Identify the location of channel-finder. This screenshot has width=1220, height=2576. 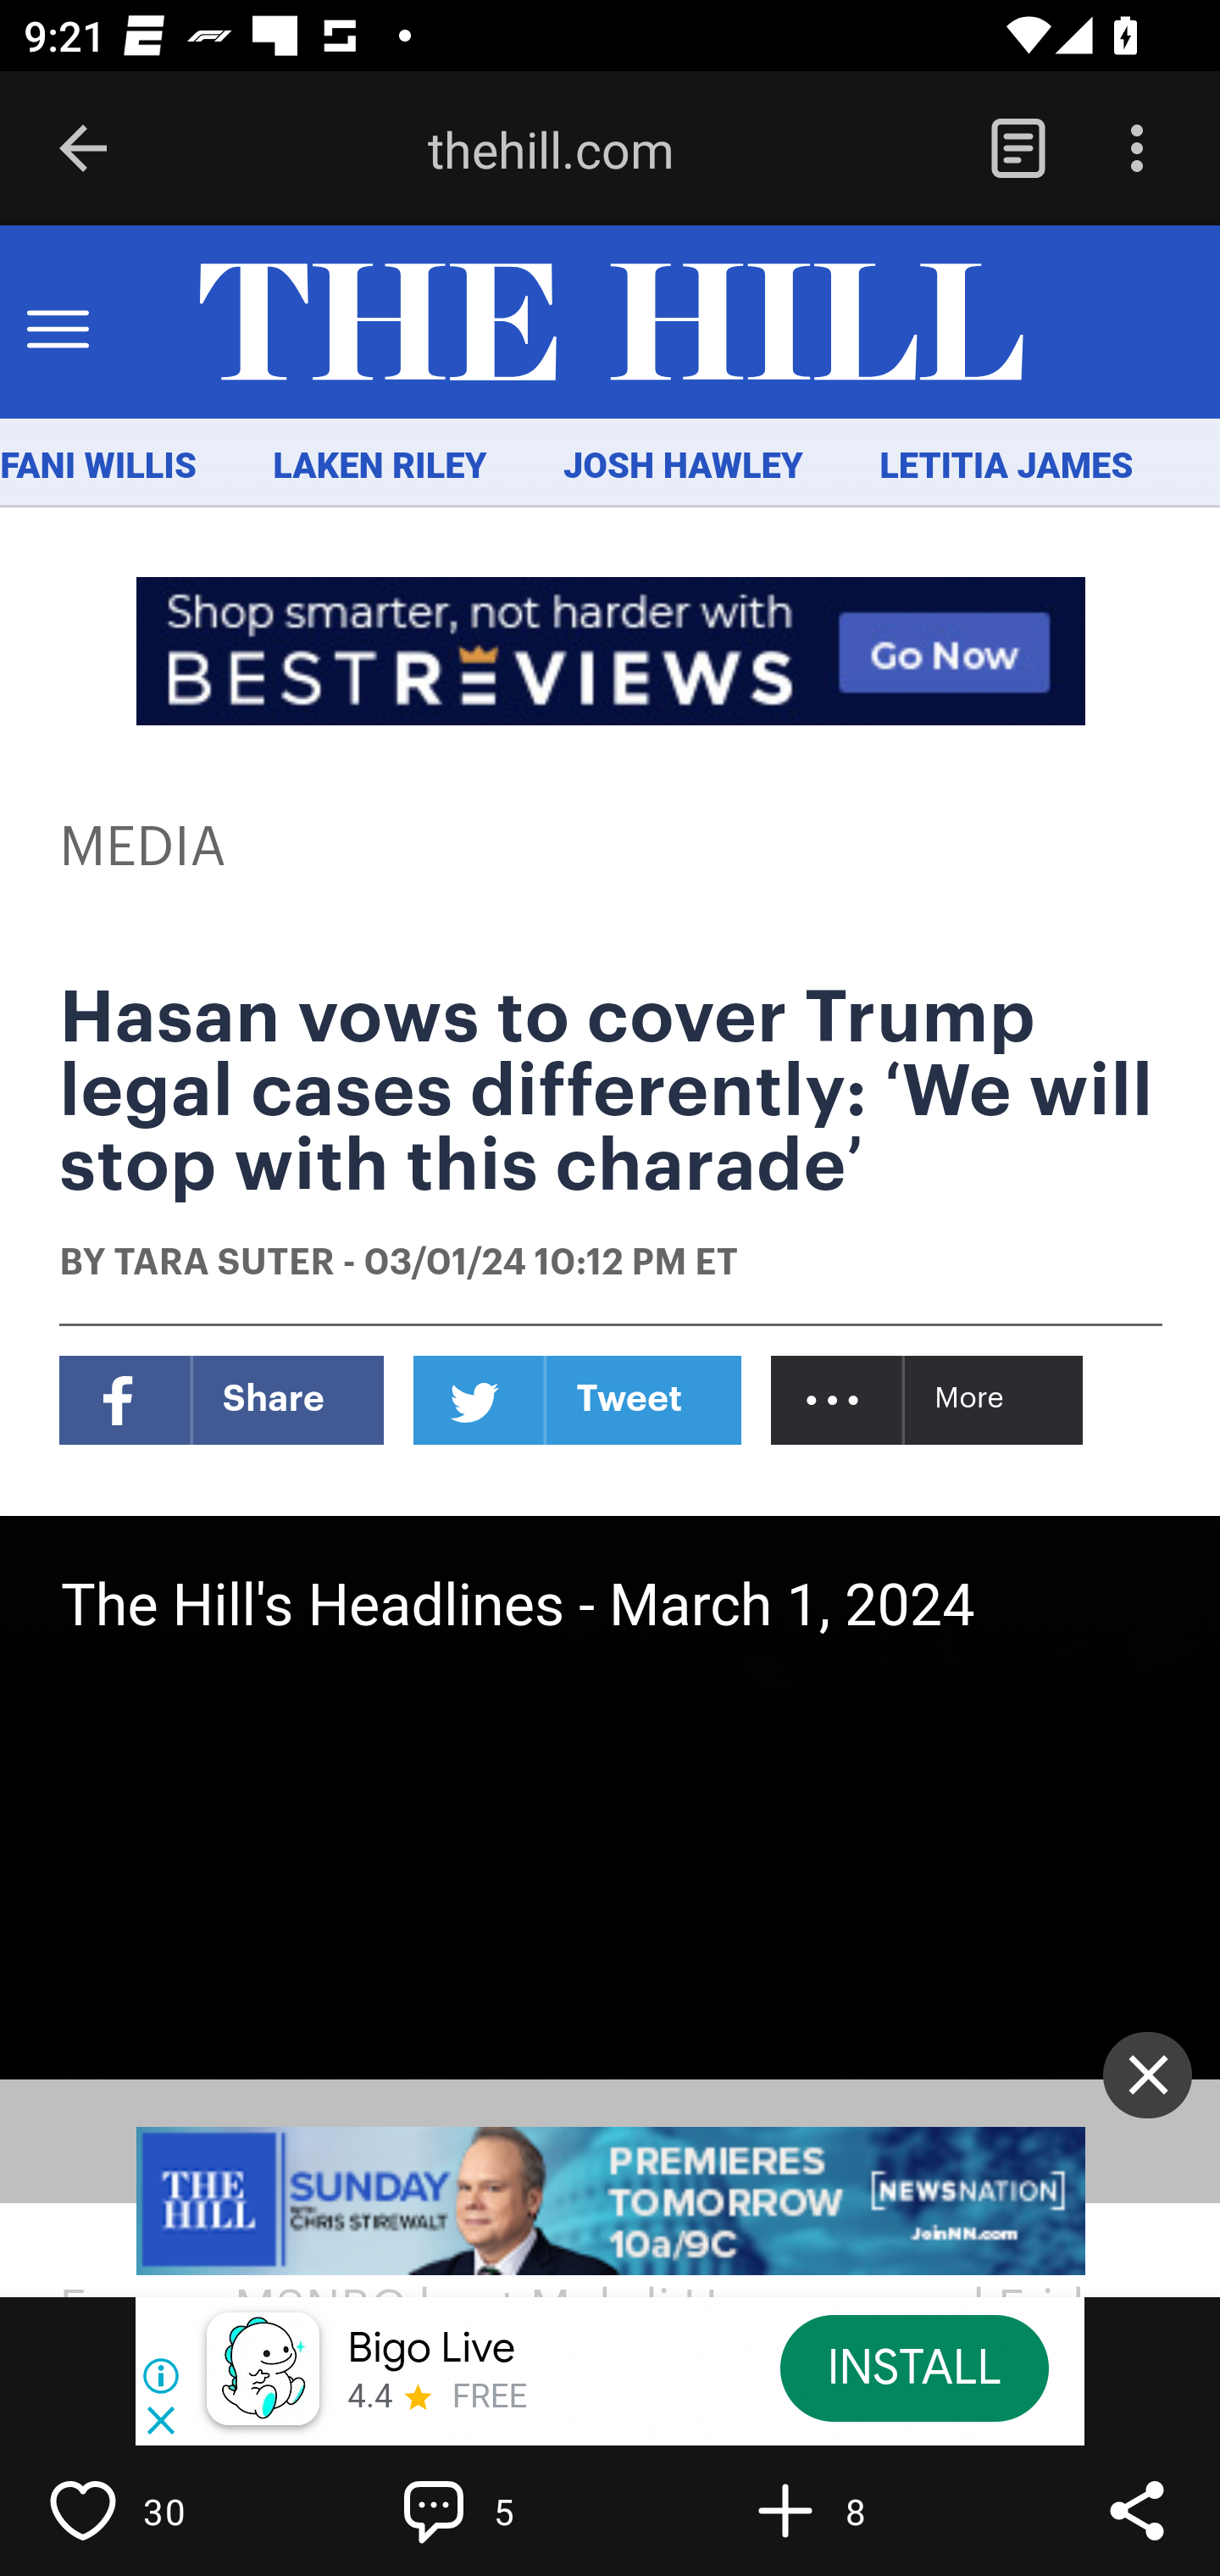
(612, 2201).